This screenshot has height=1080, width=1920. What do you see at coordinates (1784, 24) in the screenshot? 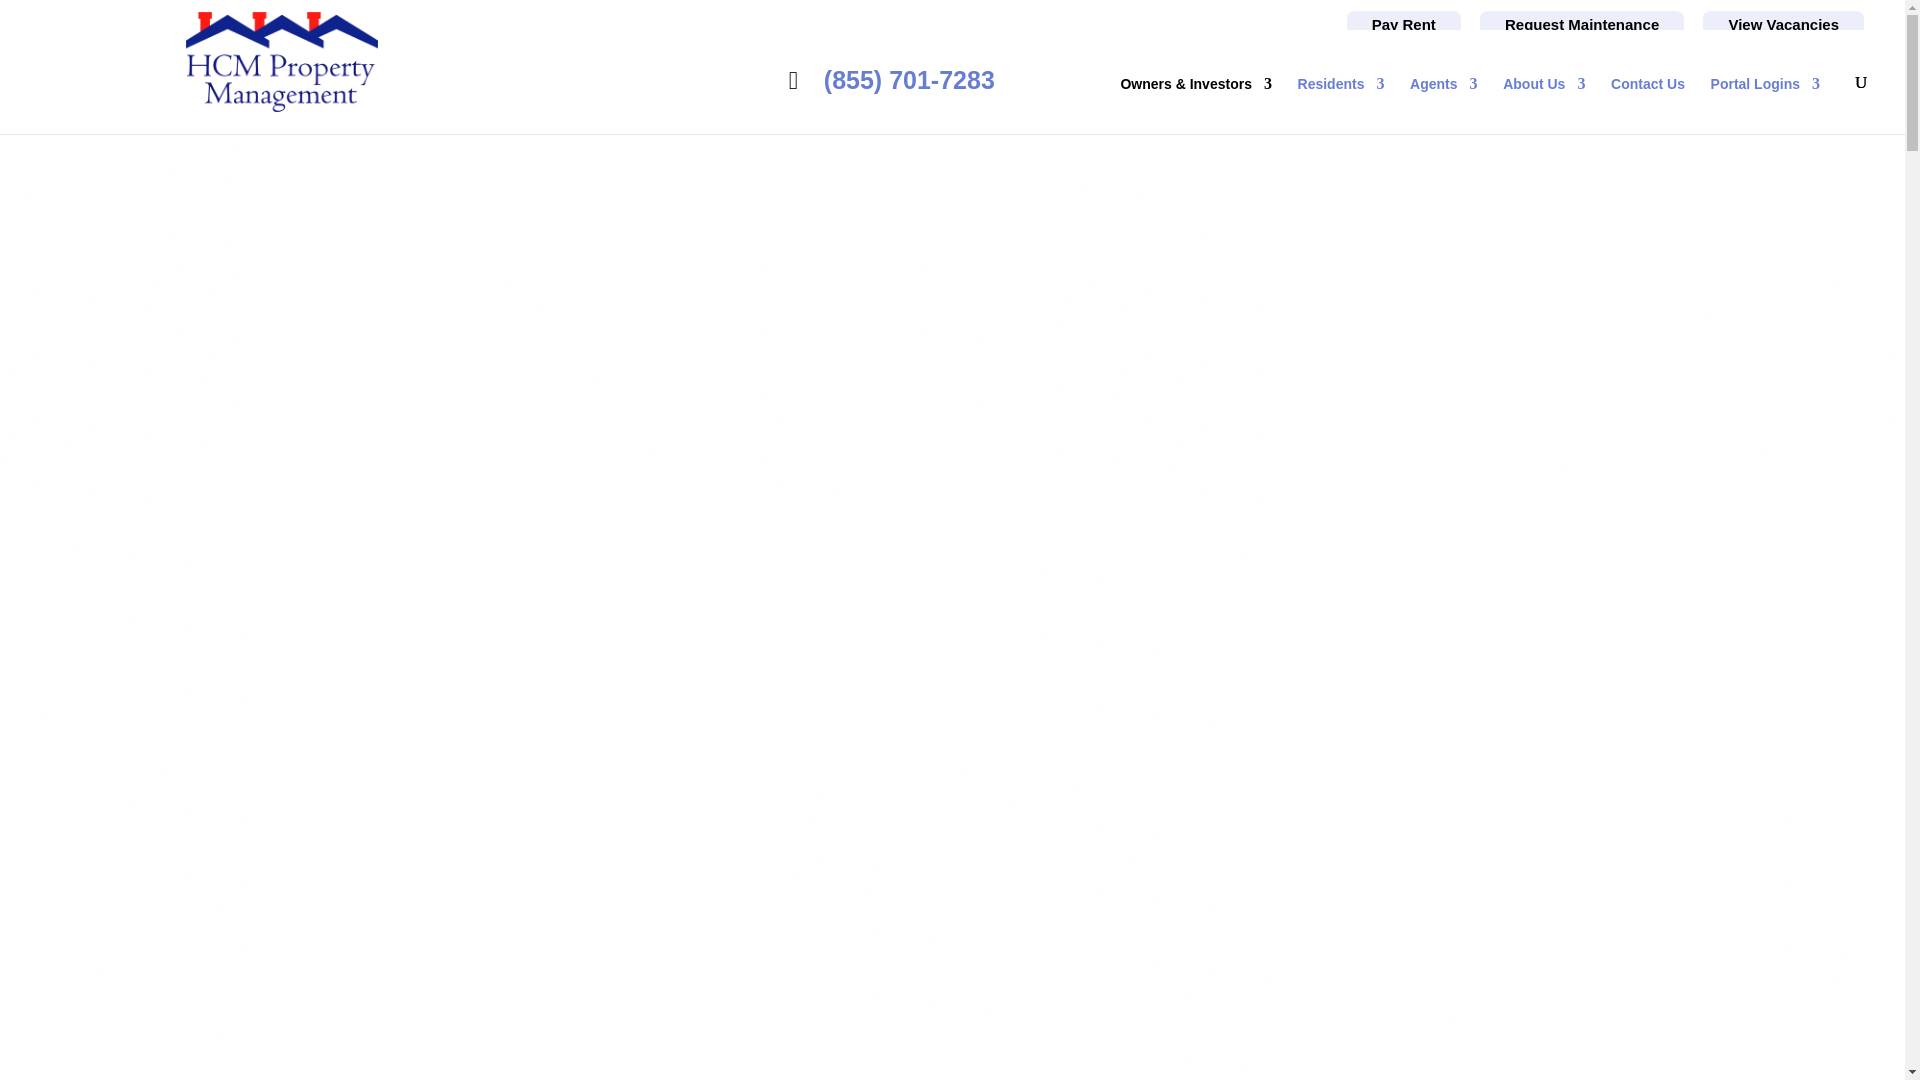
I see `View Vacancies` at bounding box center [1784, 24].